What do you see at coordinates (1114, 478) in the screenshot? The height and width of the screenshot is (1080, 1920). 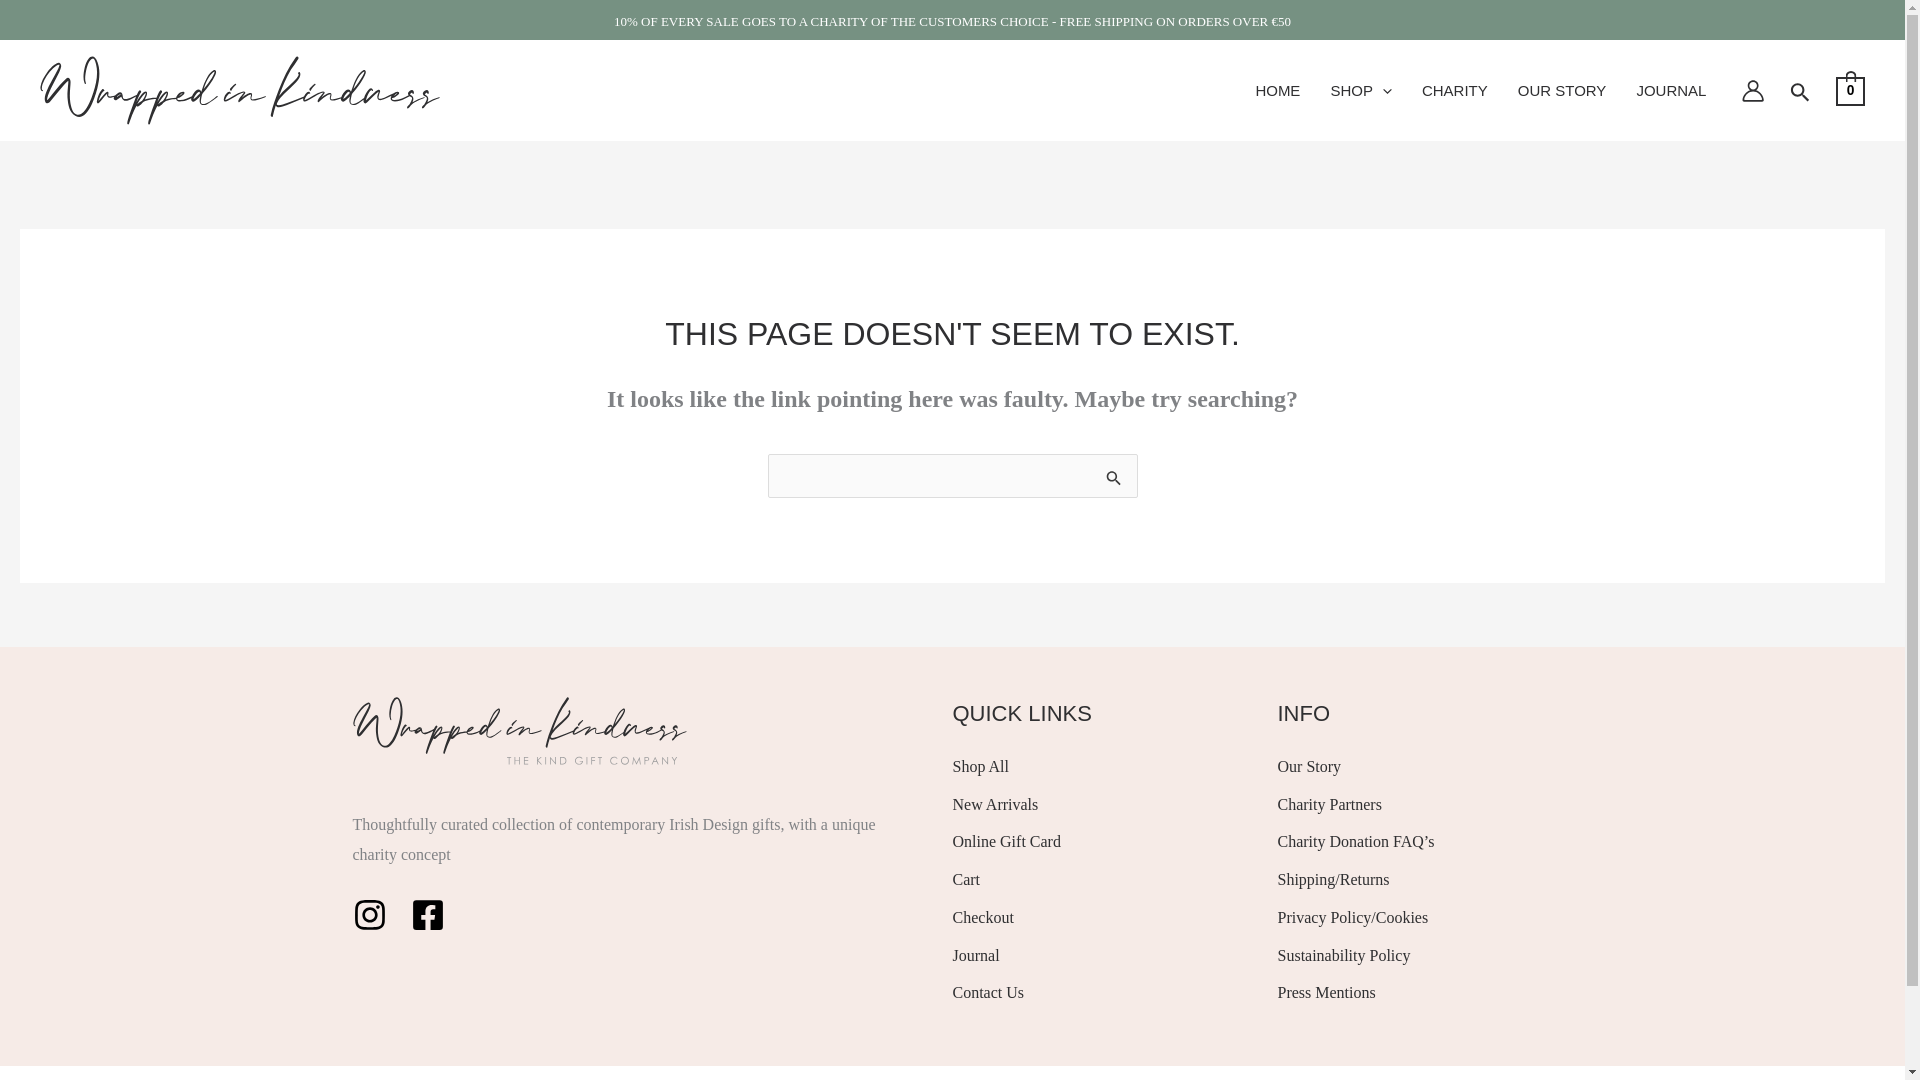 I see `Search` at bounding box center [1114, 478].